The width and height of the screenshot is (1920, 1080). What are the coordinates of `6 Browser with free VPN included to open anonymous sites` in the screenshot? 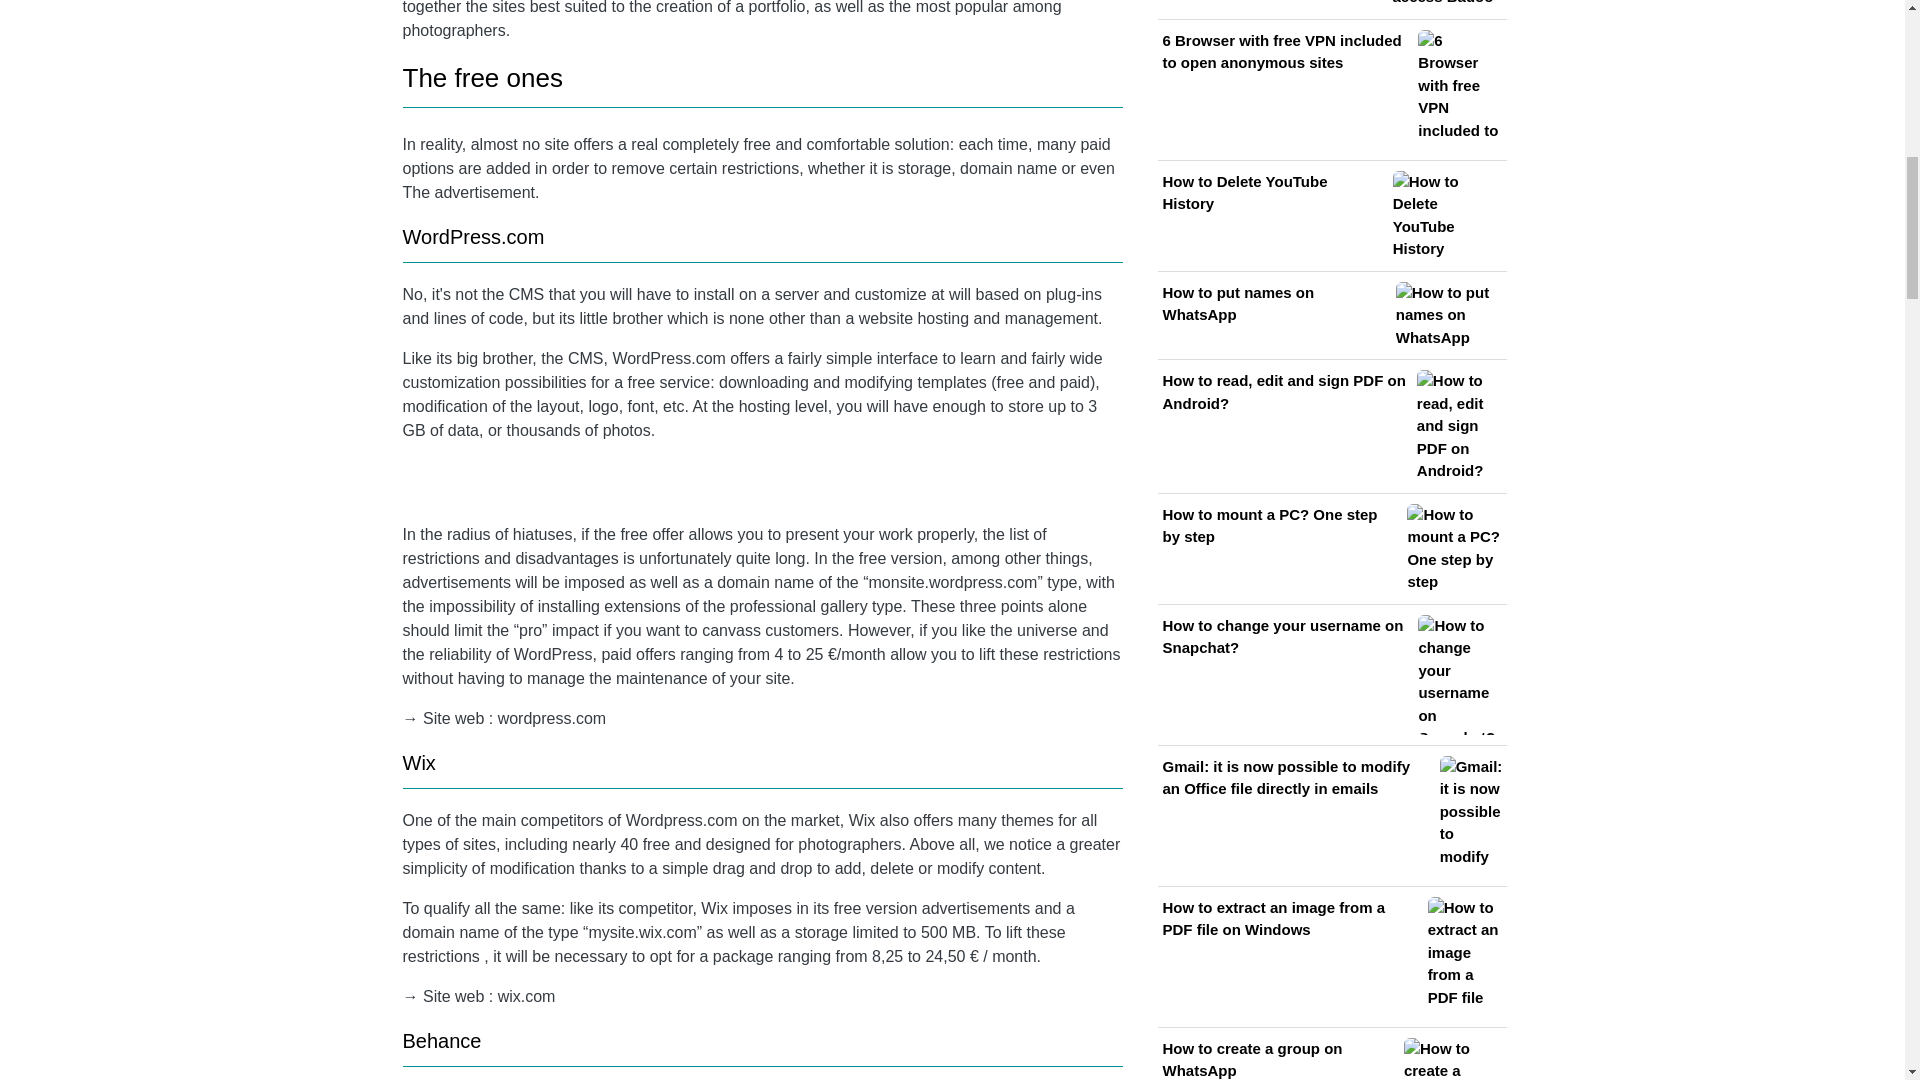 It's located at (1331, 90).